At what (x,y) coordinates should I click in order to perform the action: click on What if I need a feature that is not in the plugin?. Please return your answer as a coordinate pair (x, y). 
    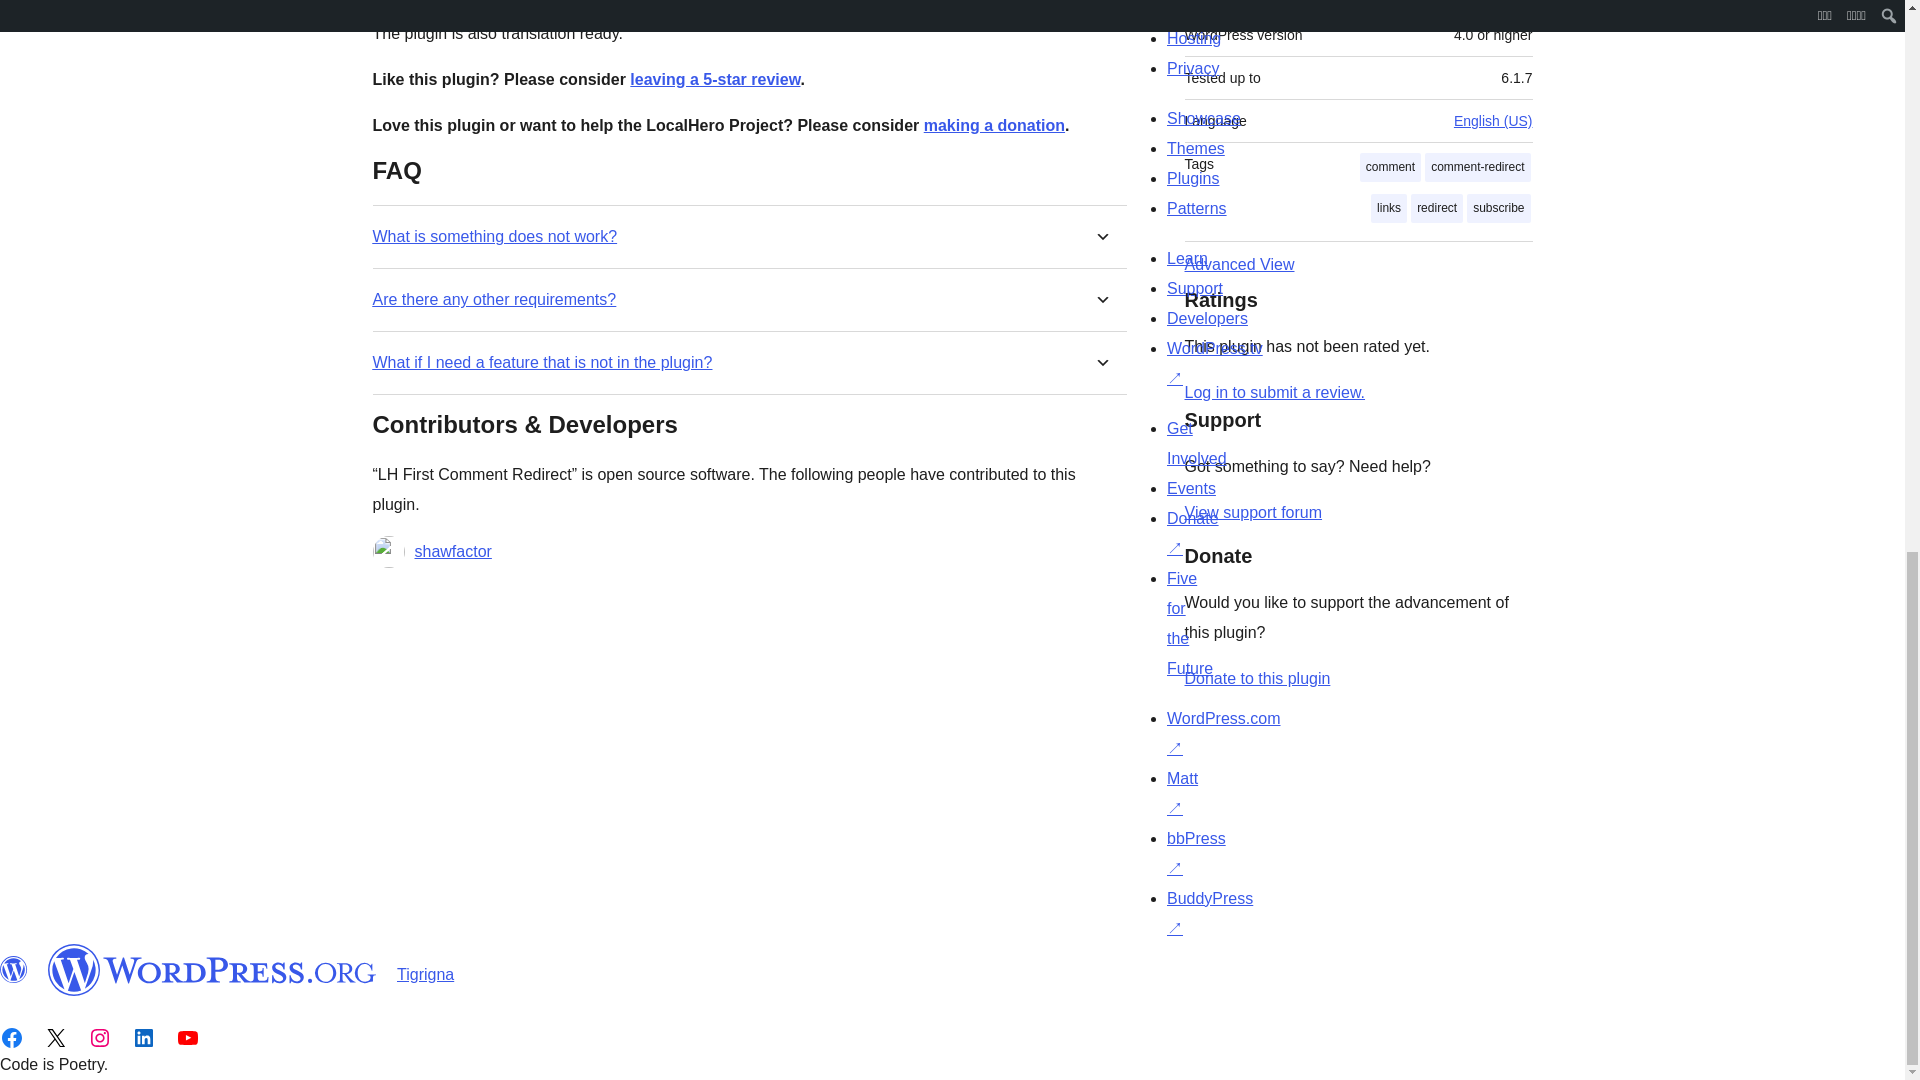
    Looking at the image, I should click on (542, 362).